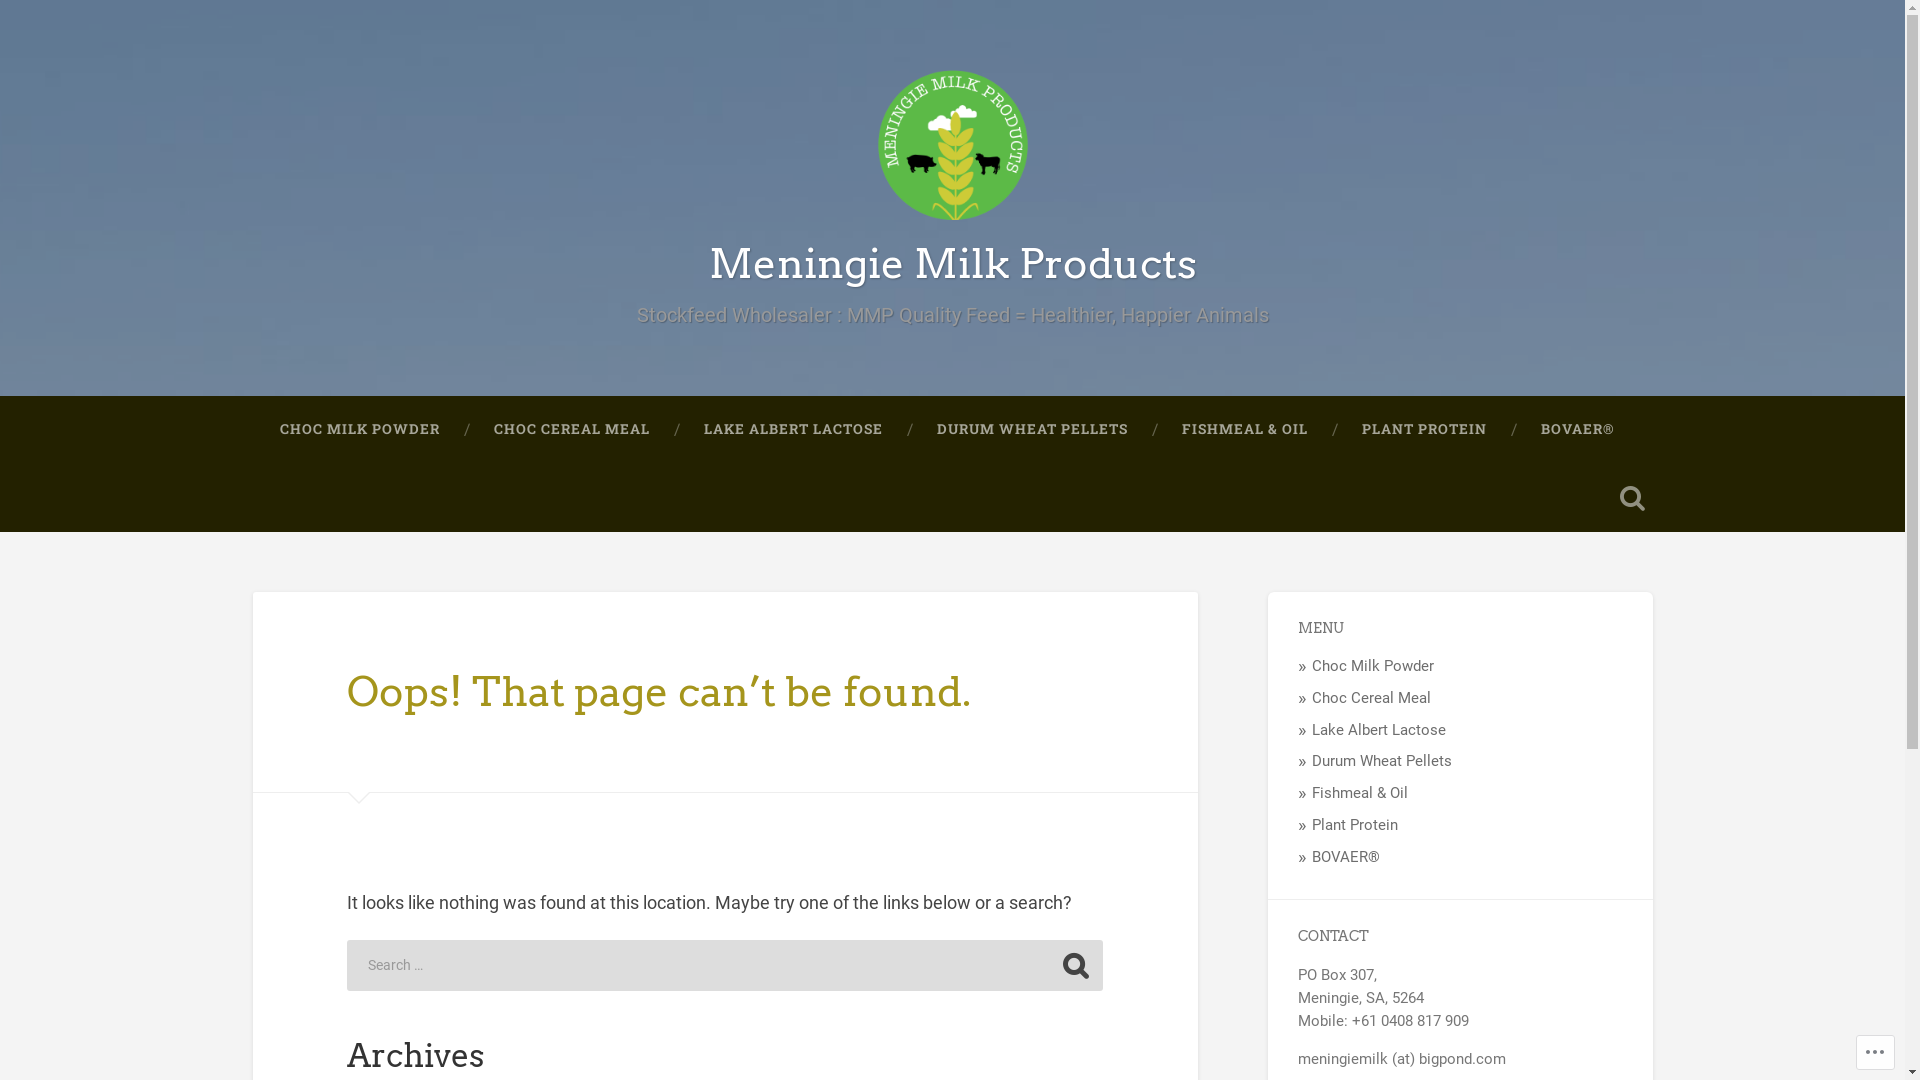 The image size is (1920, 1080). What do you see at coordinates (1424, 430) in the screenshot?
I see `PLANT PROTEIN` at bounding box center [1424, 430].